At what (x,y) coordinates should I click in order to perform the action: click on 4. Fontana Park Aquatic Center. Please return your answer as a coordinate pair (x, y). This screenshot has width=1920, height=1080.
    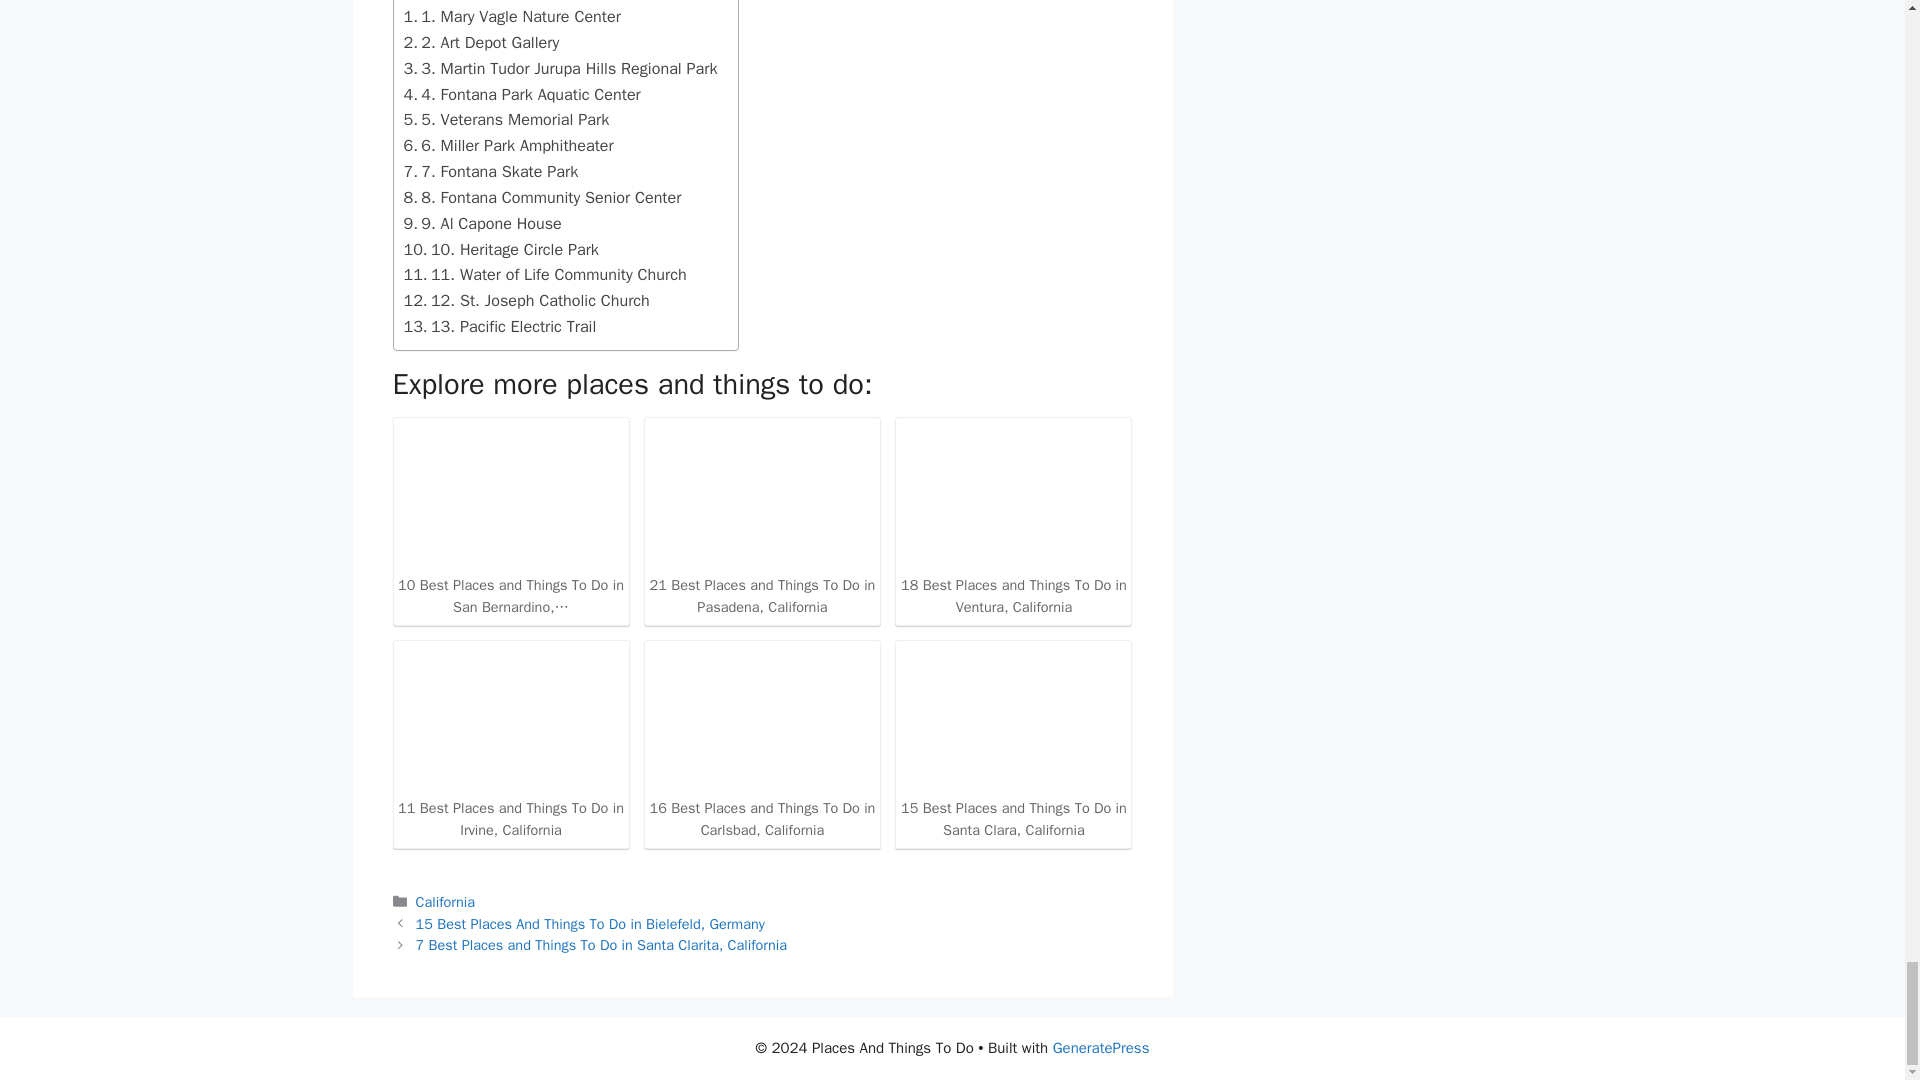
    Looking at the image, I should click on (522, 95).